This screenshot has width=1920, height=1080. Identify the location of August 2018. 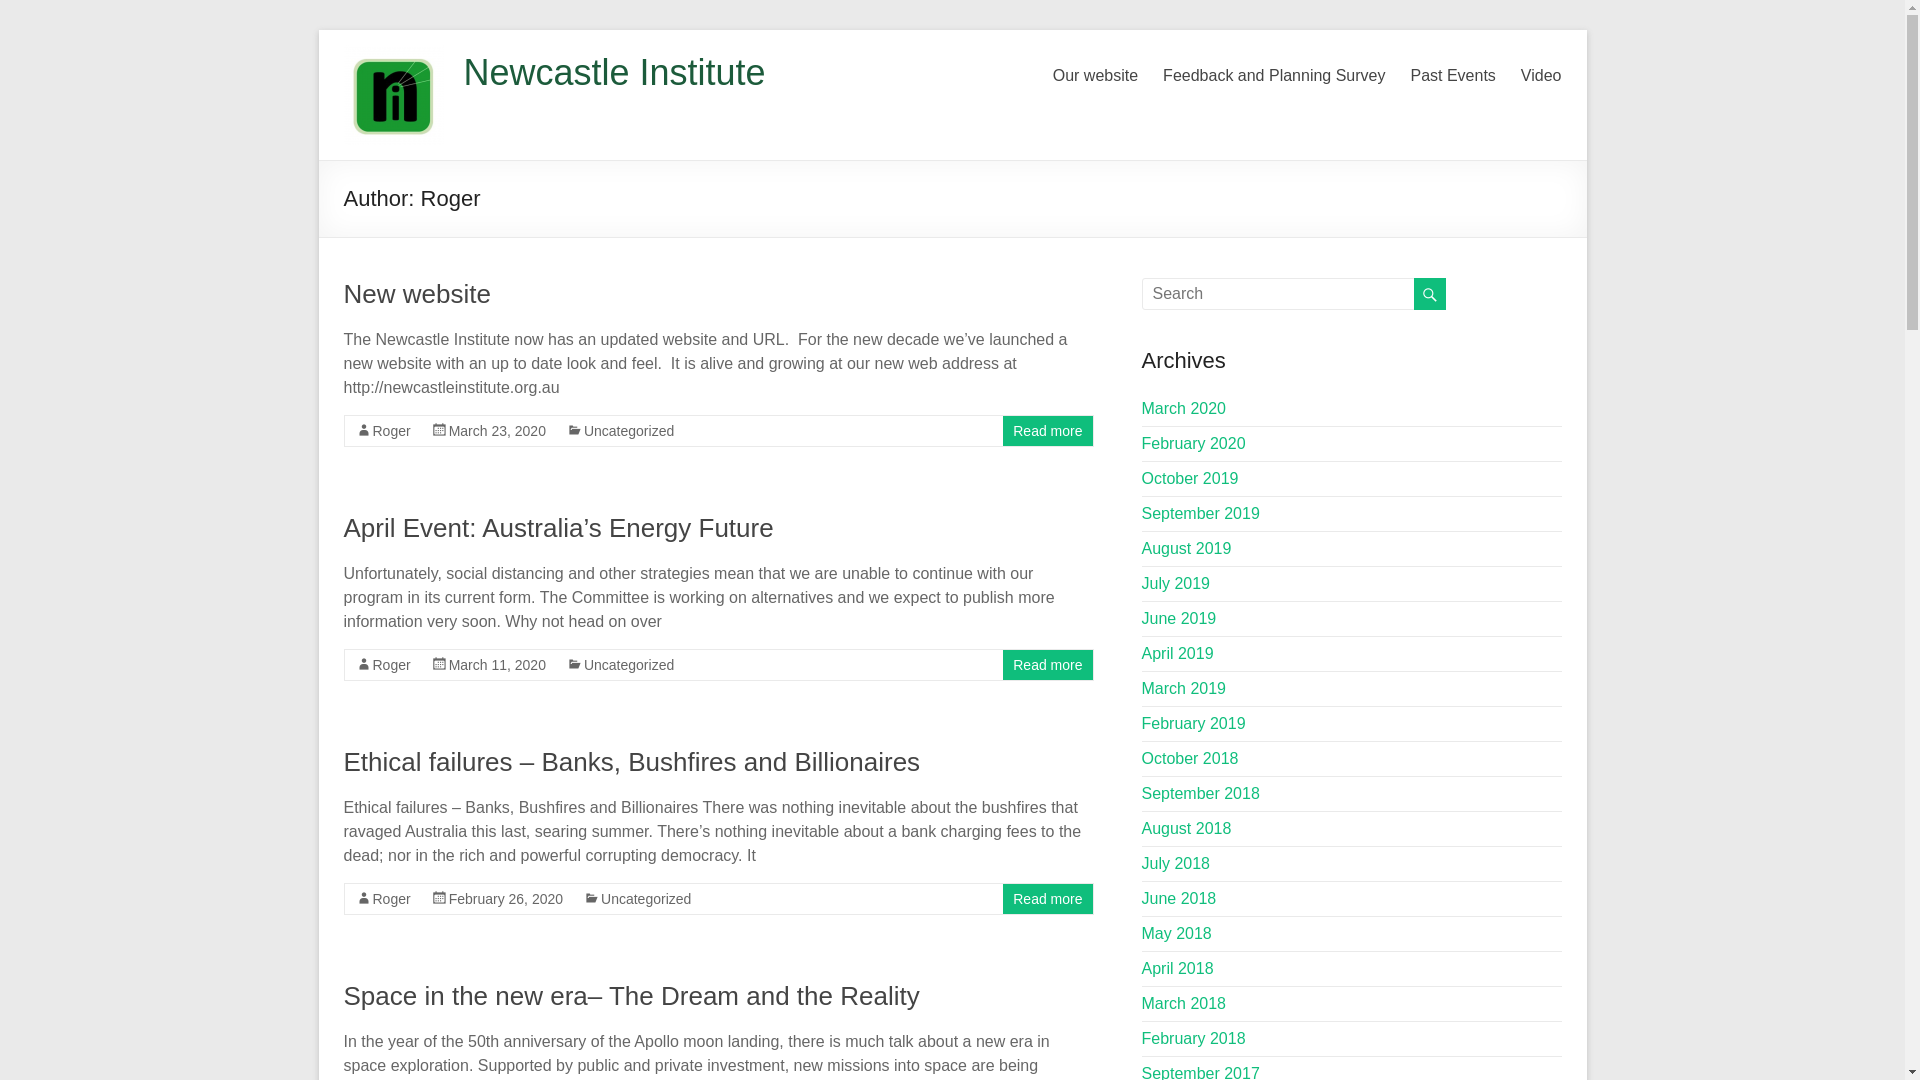
(1187, 828).